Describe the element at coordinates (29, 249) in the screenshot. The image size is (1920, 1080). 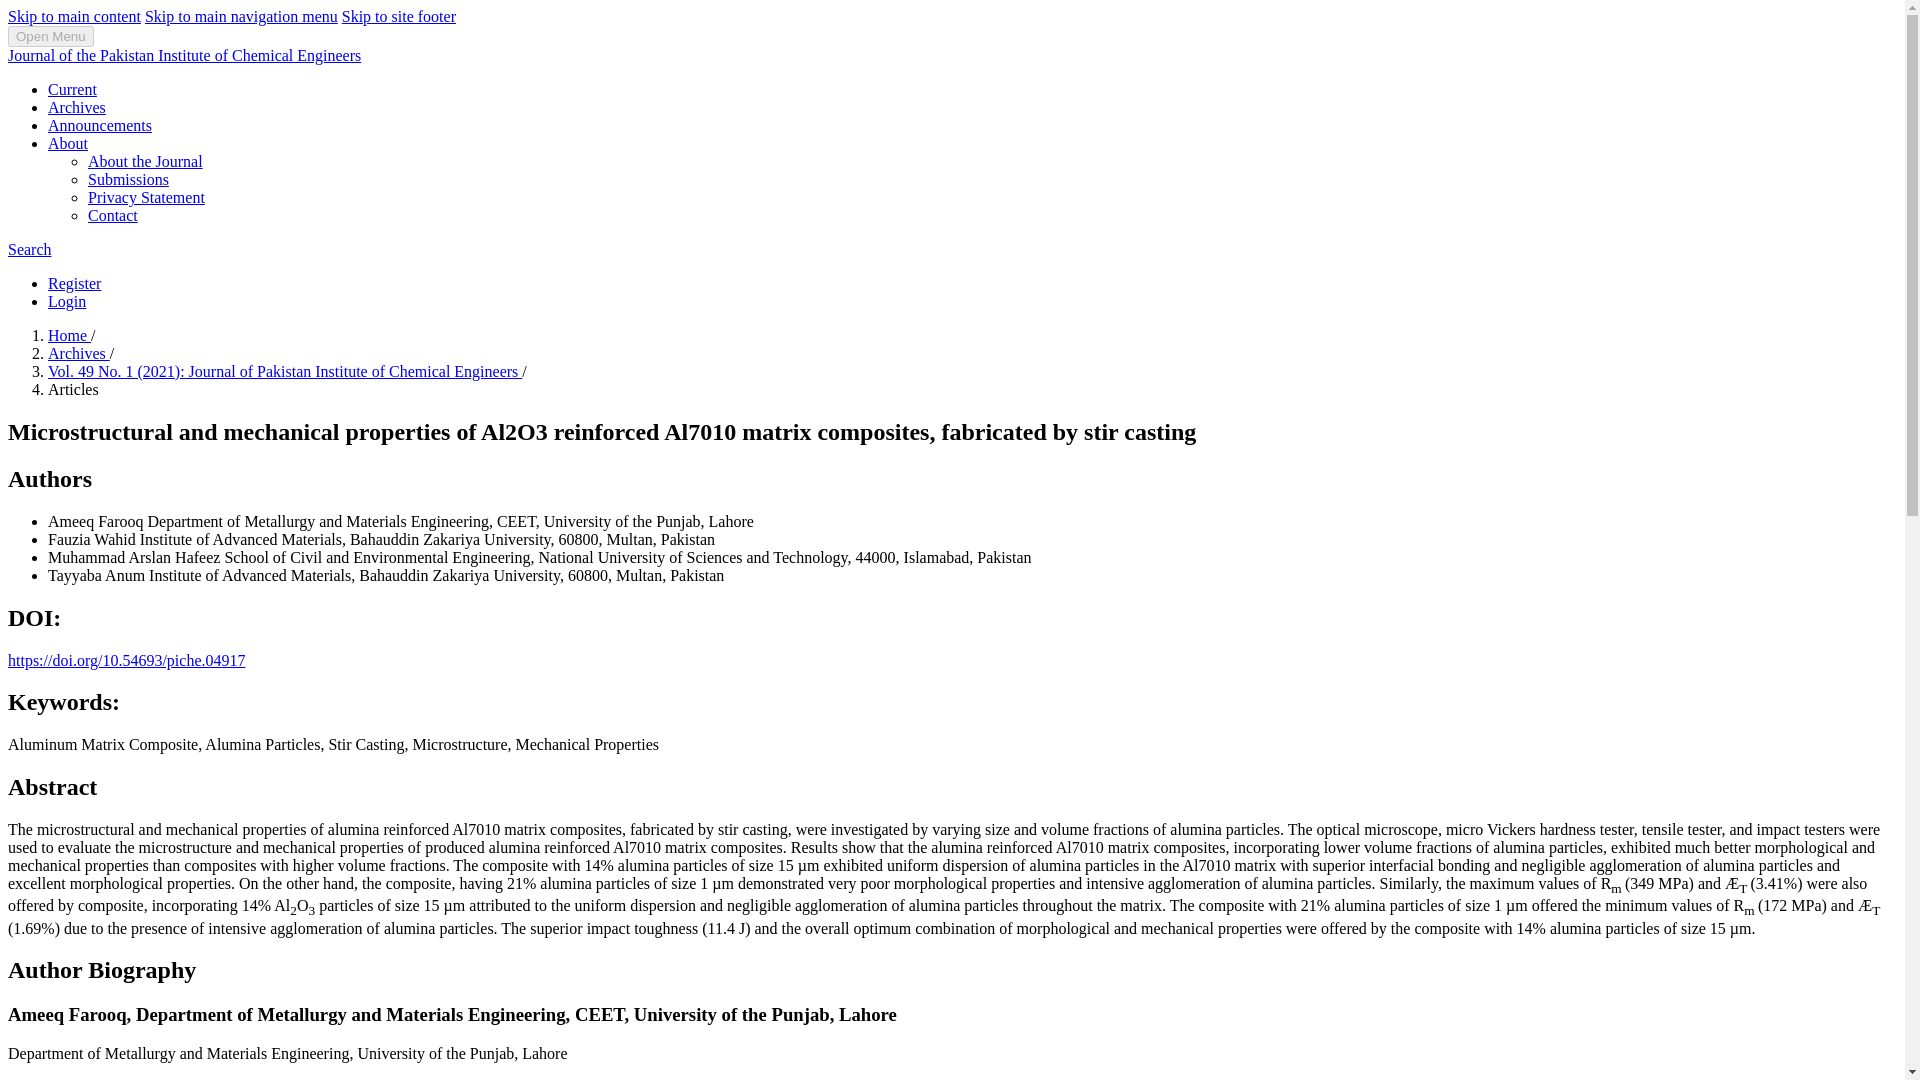
I see `Search` at that location.